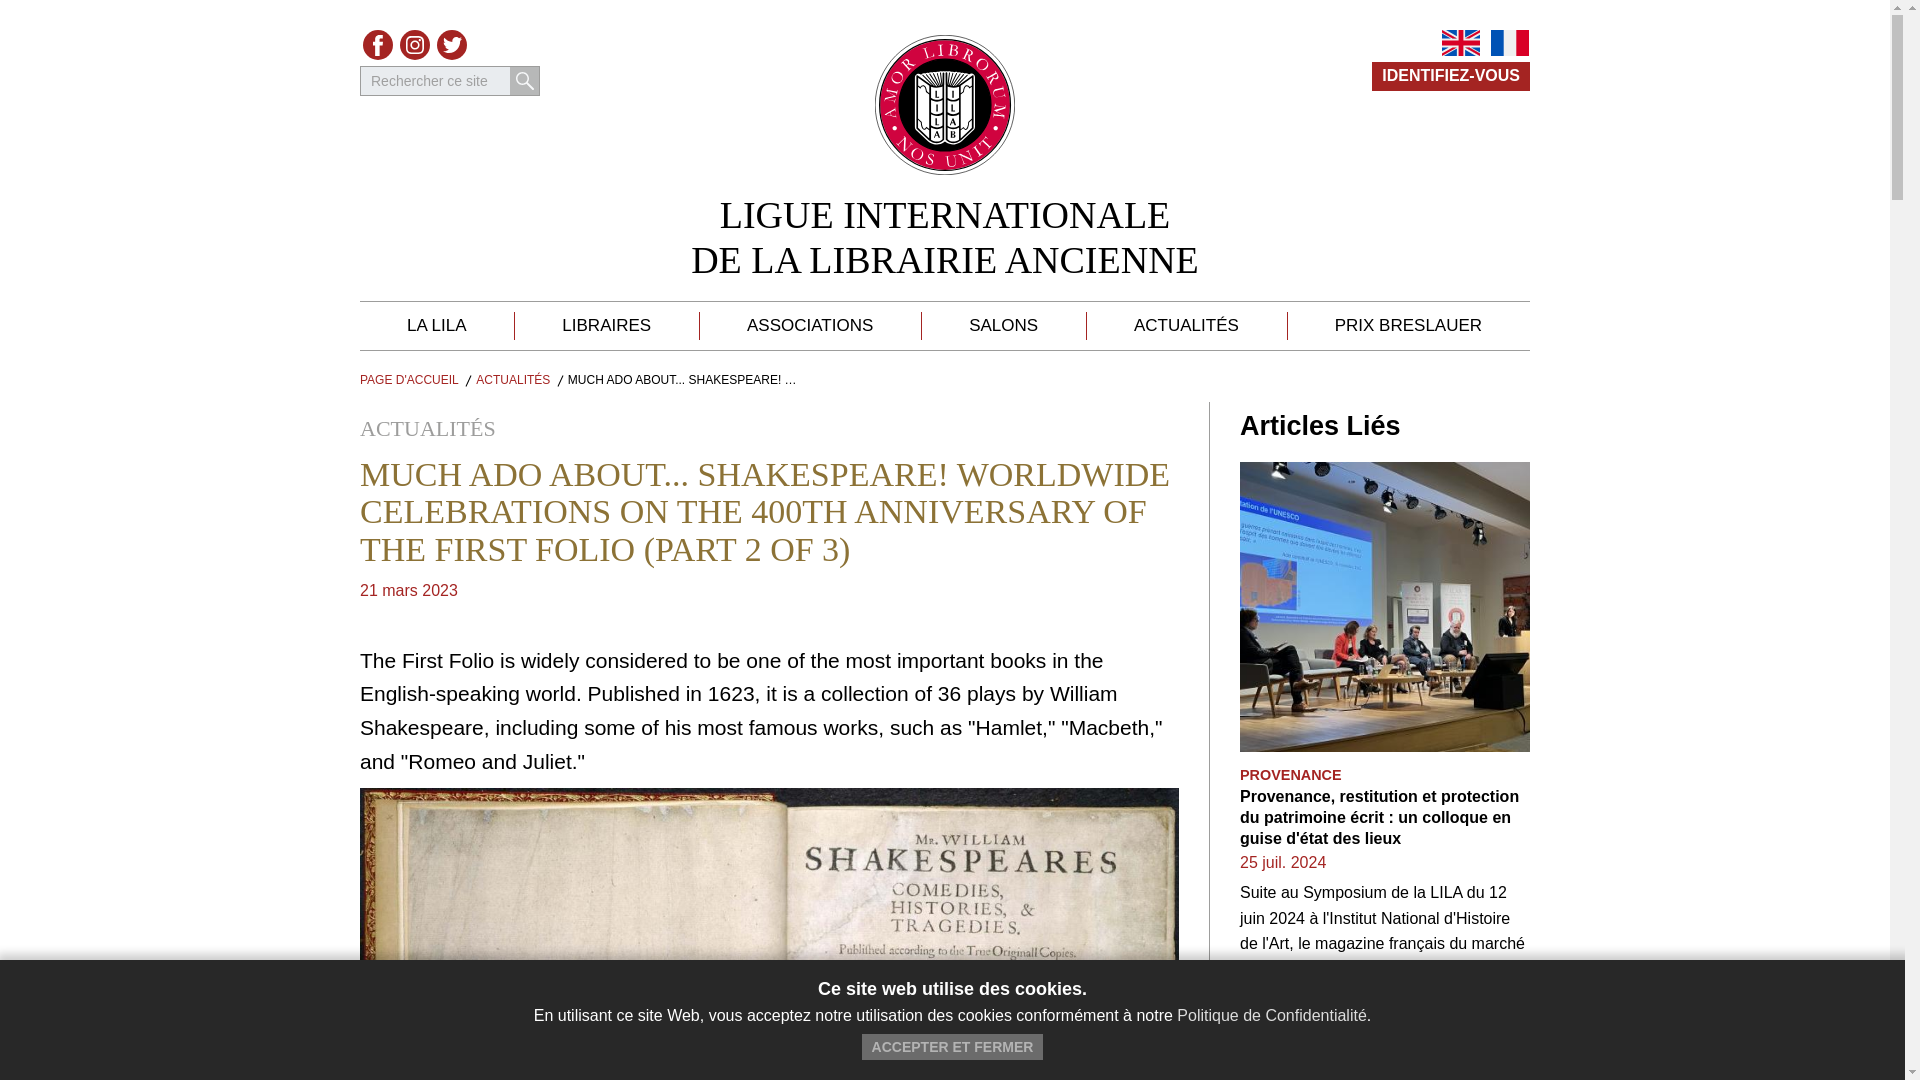 Image resolution: width=1920 pixels, height=1080 pixels. What do you see at coordinates (414, 45) in the screenshot?
I see `PAGE D'ACCUEIL` at bounding box center [414, 45].